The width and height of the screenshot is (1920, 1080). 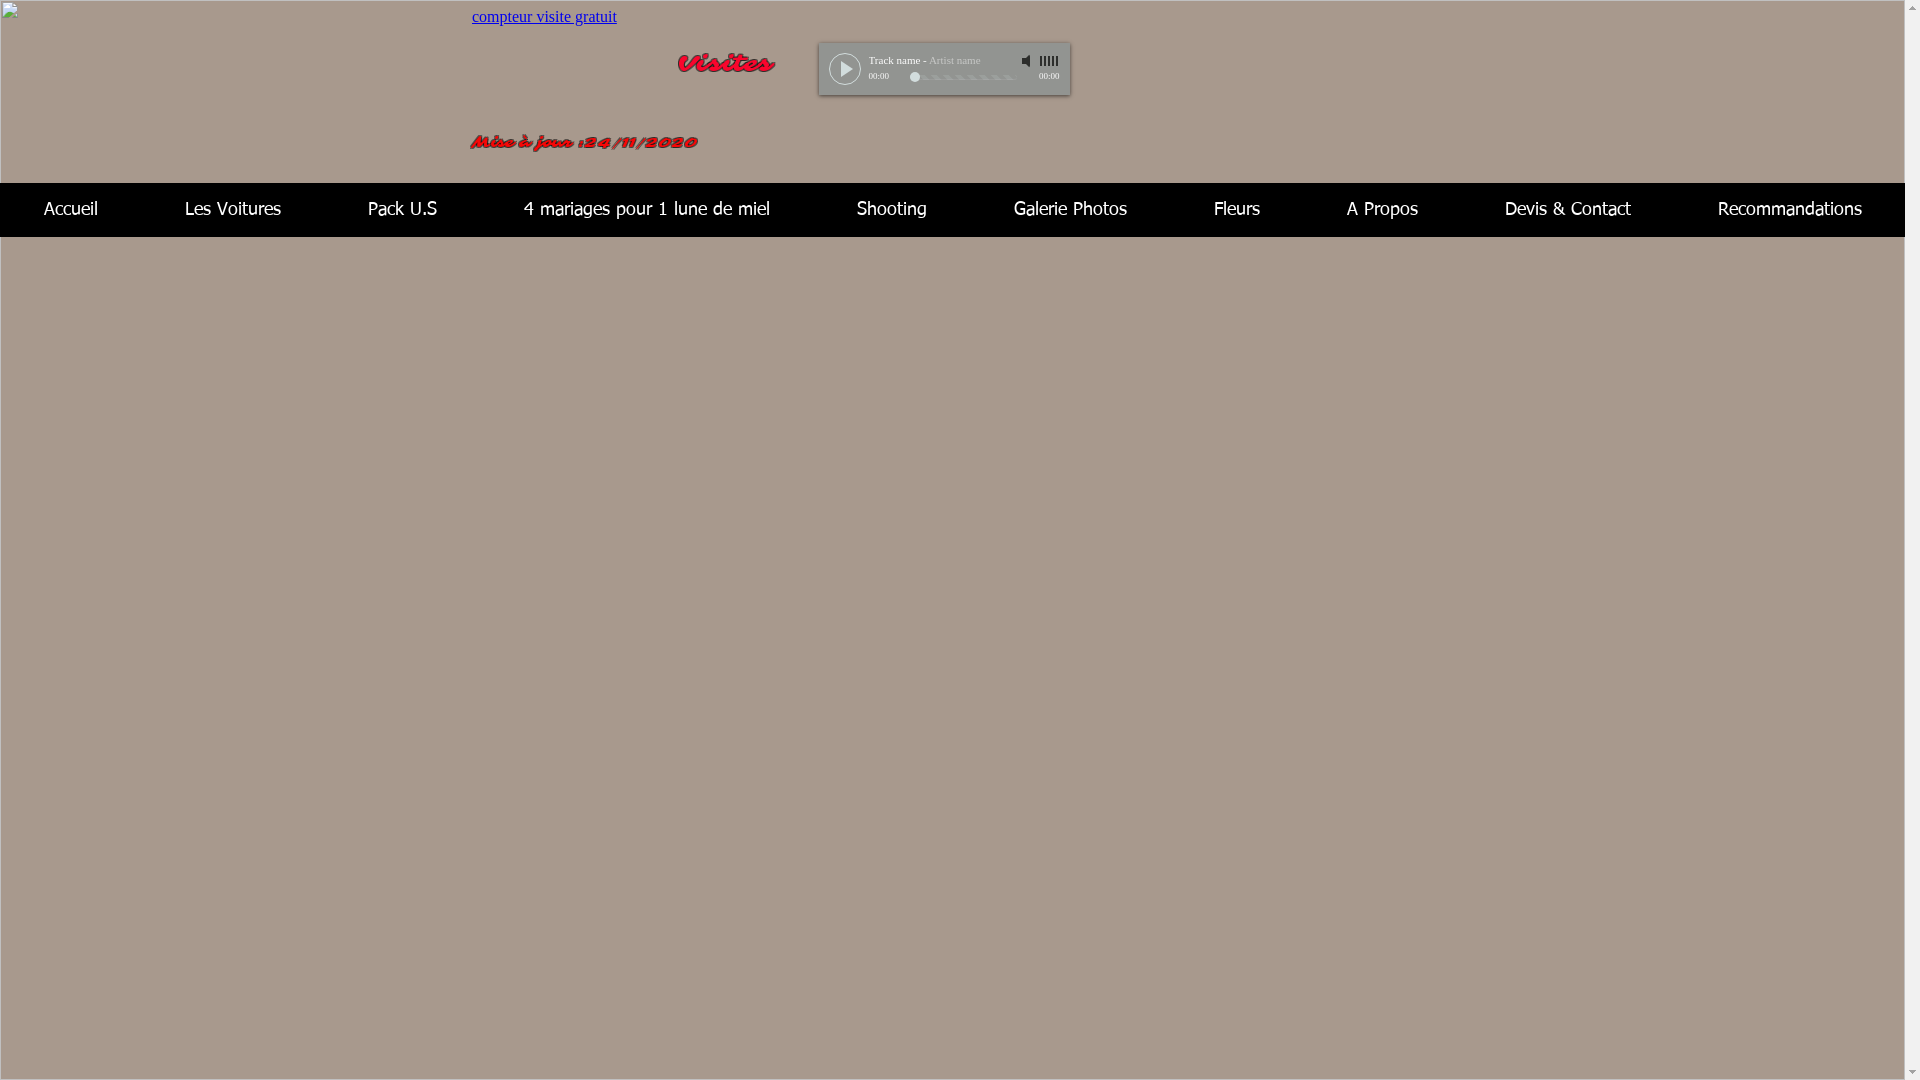 What do you see at coordinates (232, 210) in the screenshot?
I see `Les Voitures` at bounding box center [232, 210].